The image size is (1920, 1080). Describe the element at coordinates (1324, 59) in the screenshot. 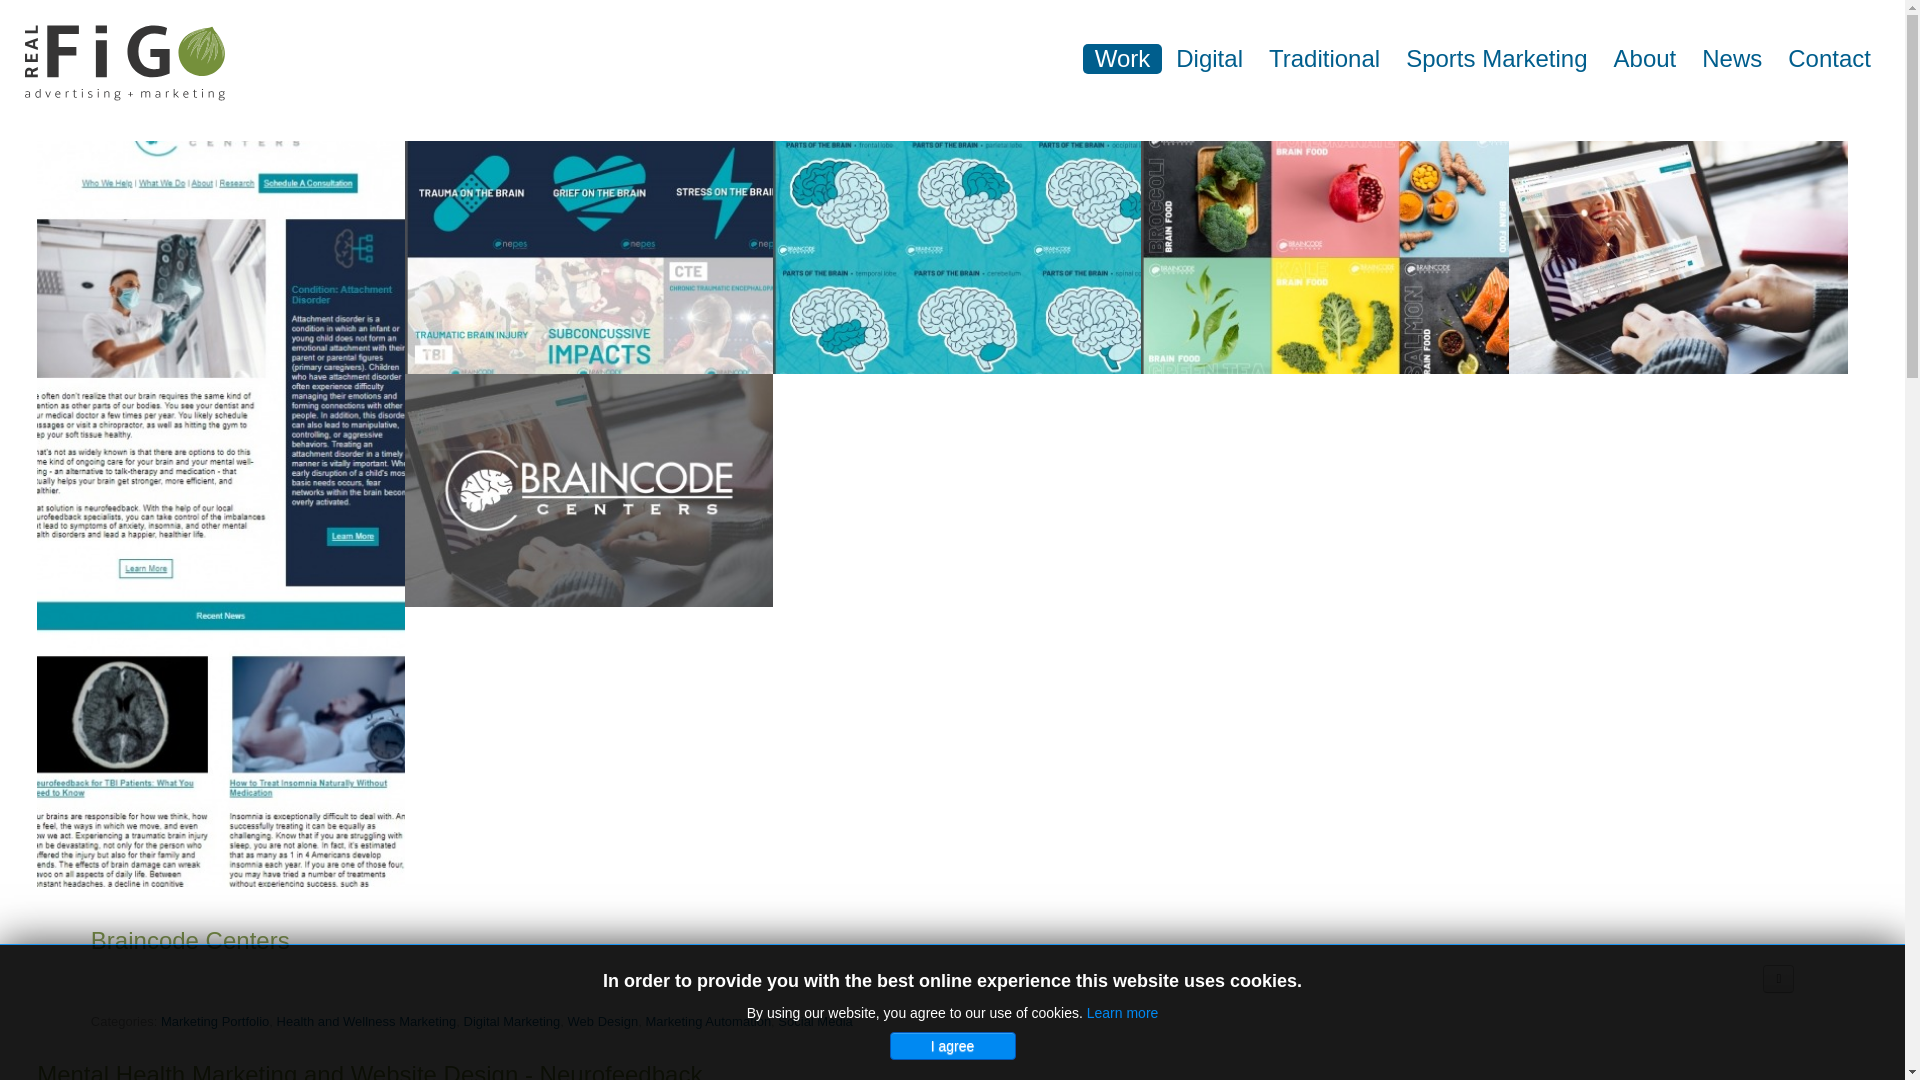

I see `Traditional` at that location.